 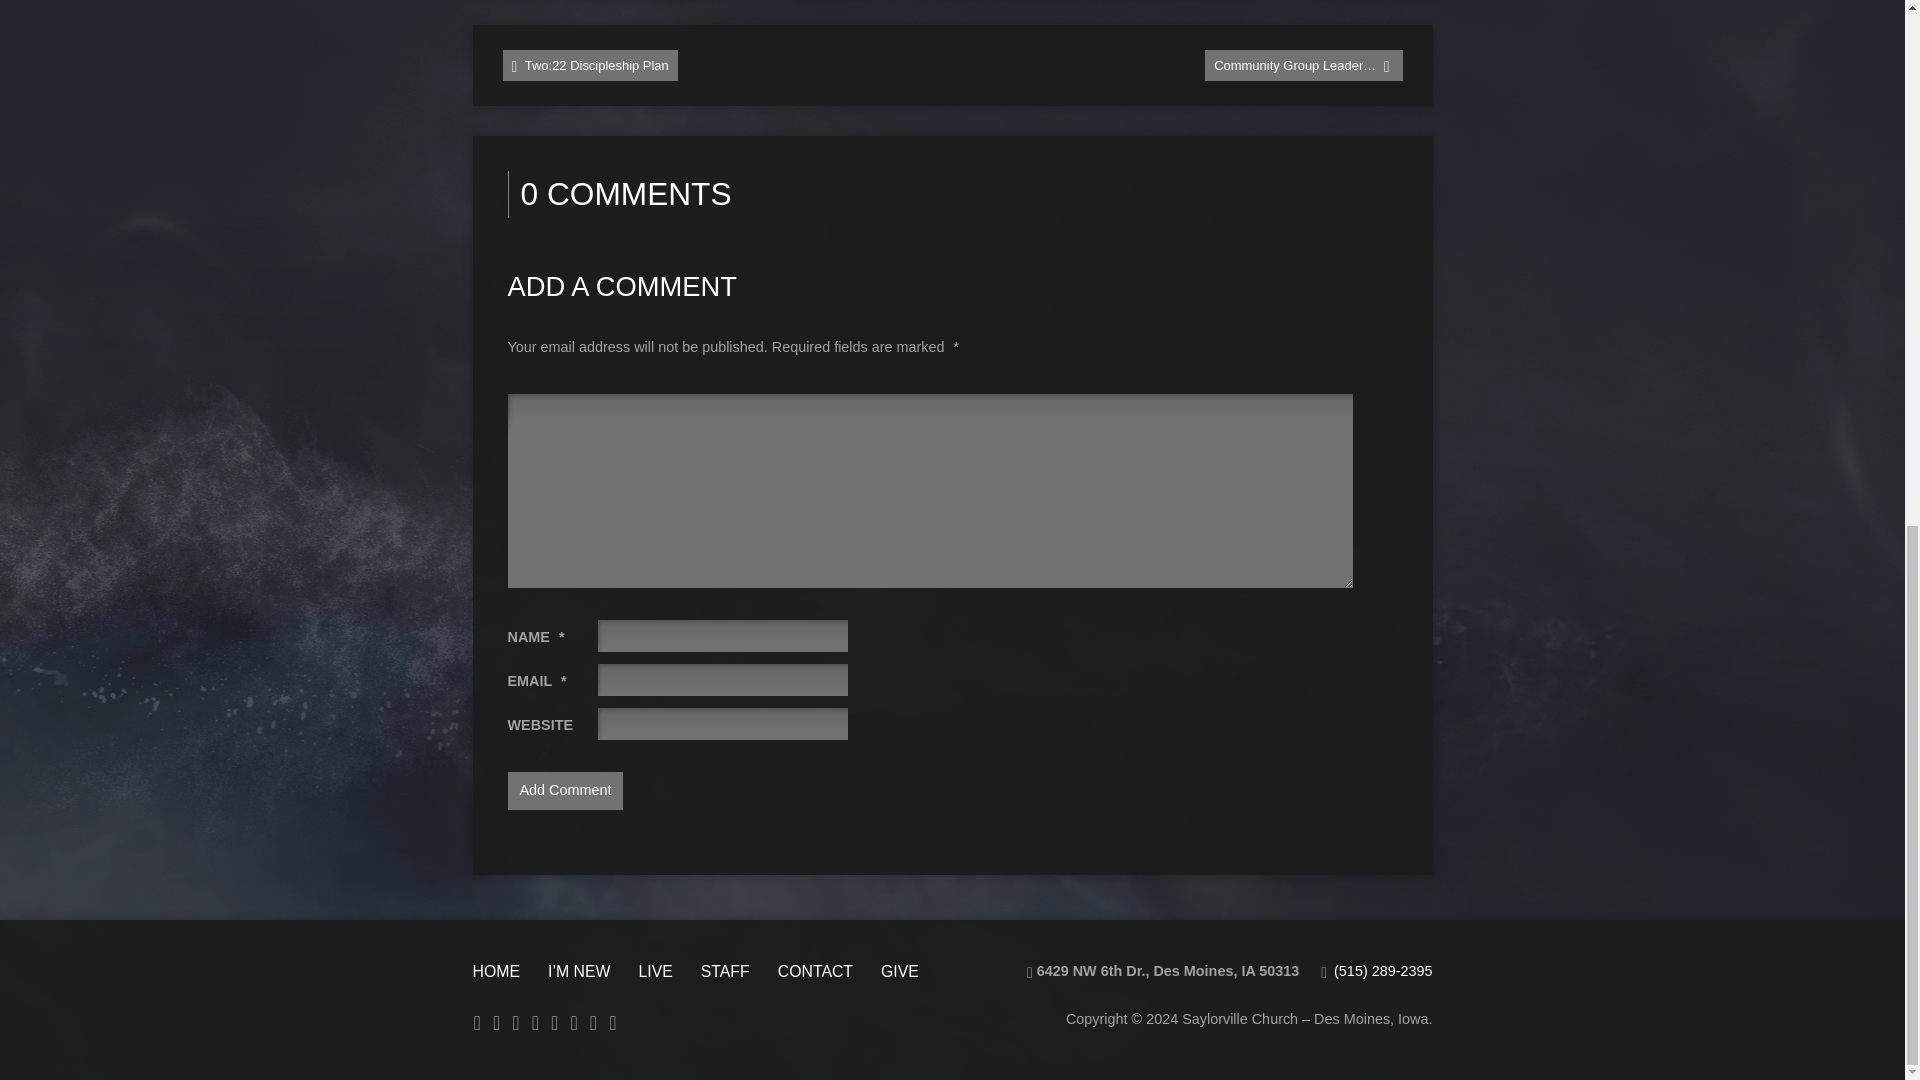 What do you see at coordinates (566, 791) in the screenshot?
I see `Add Comment` at bounding box center [566, 791].